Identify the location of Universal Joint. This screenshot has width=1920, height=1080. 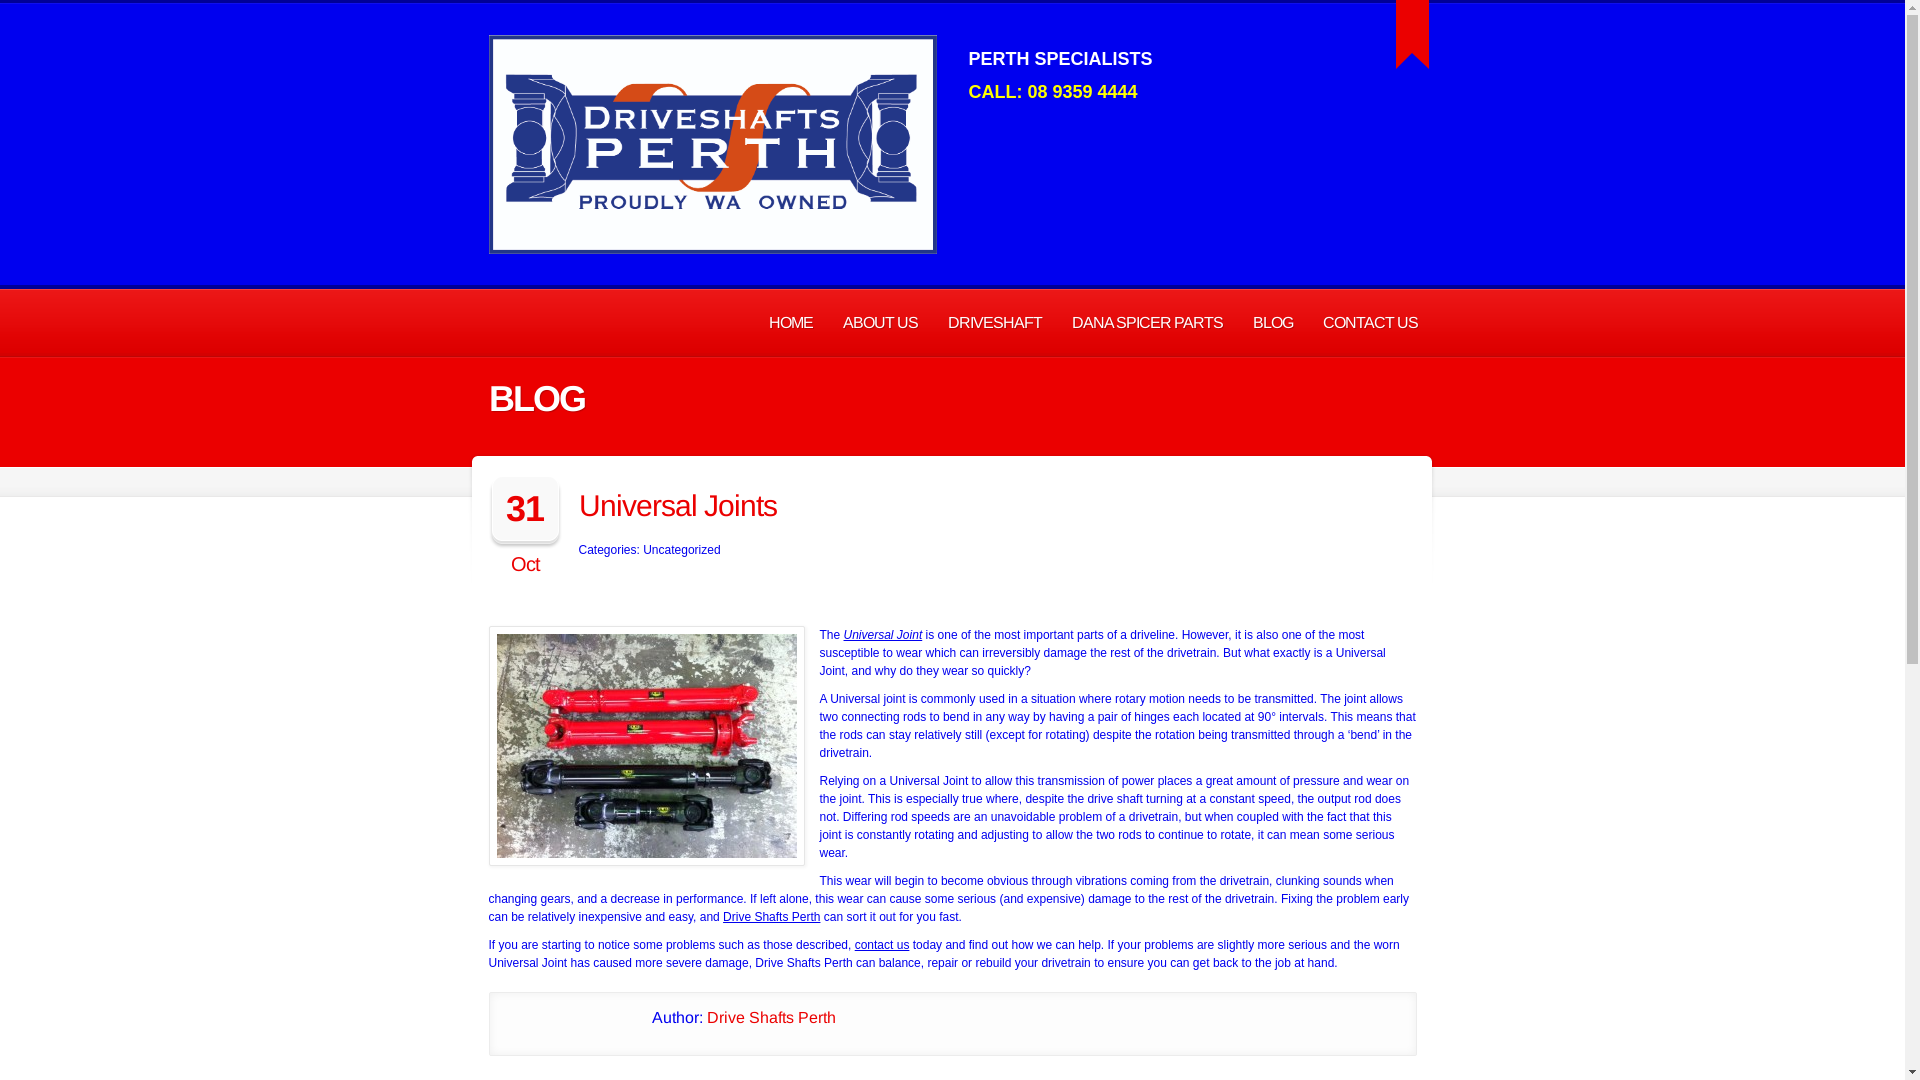
(646, 746).